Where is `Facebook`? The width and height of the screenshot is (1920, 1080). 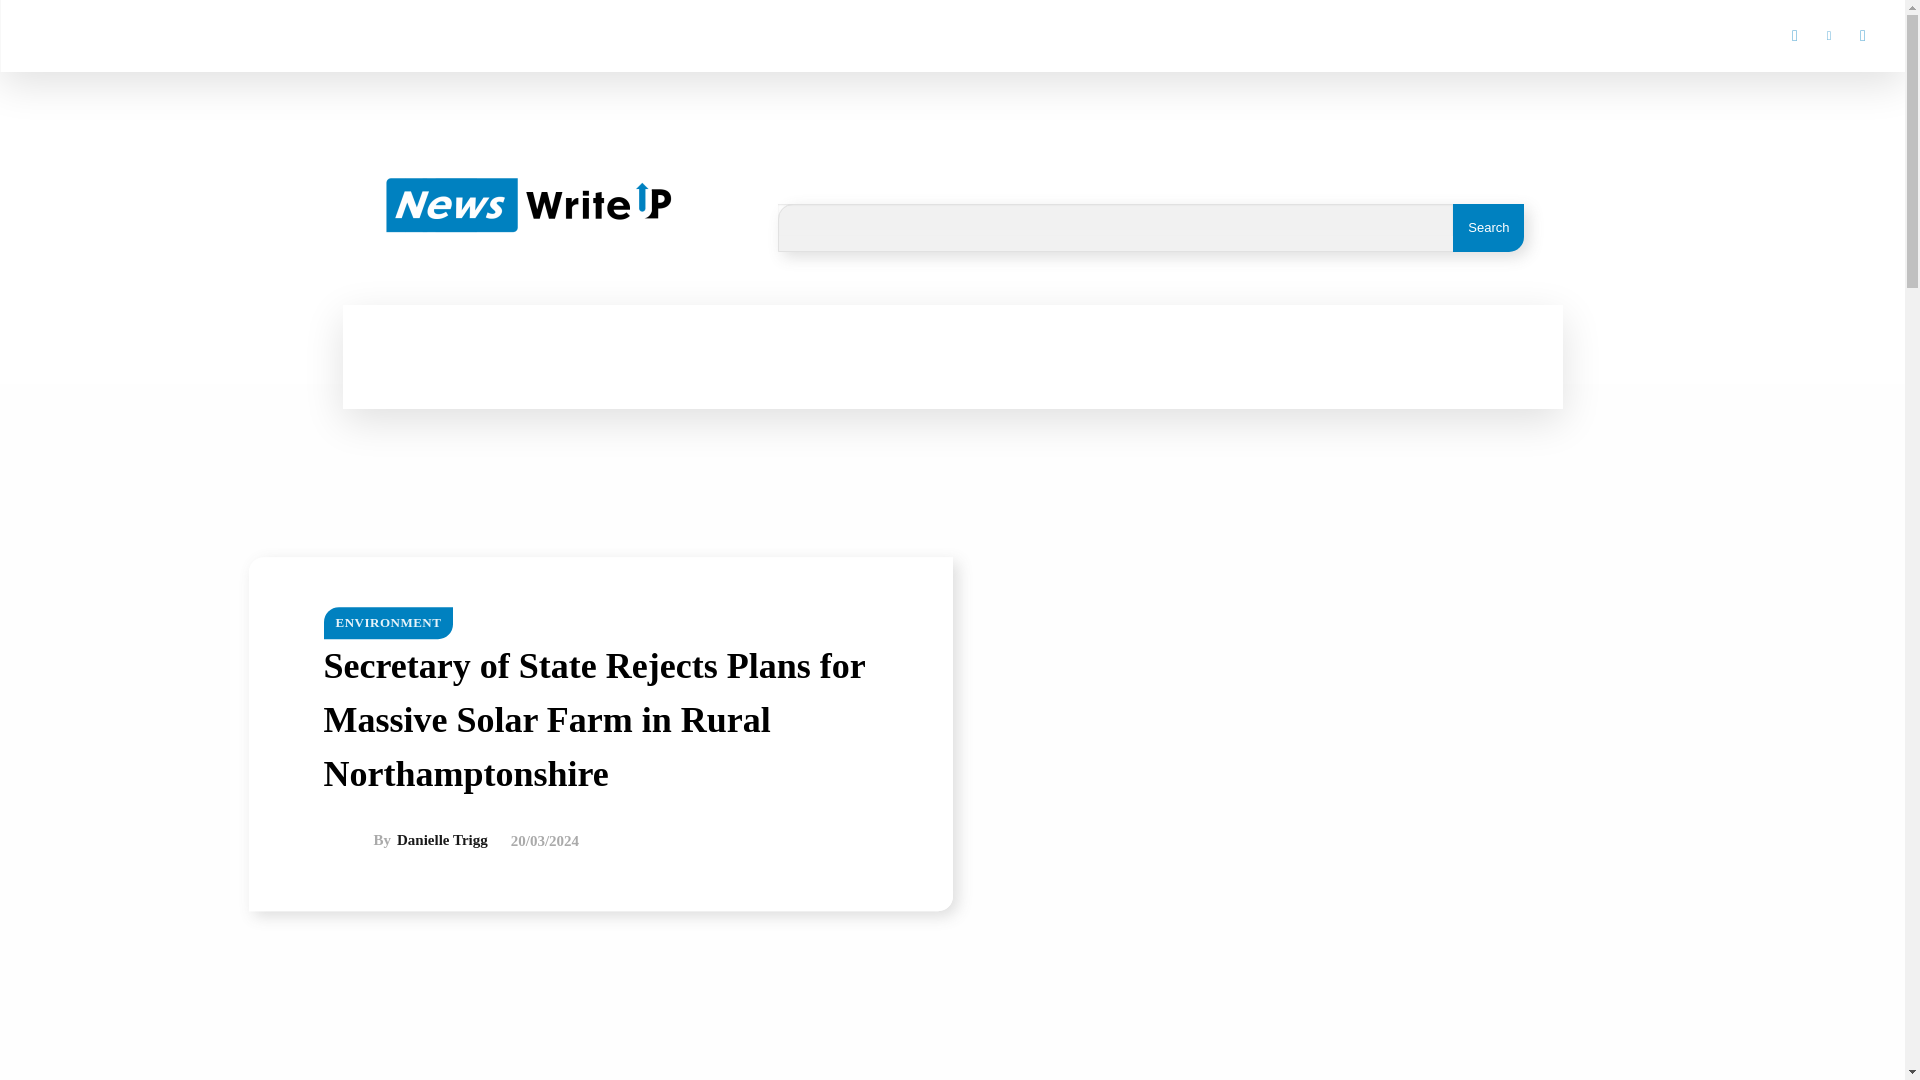
Facebook is located at coordinates (1794, 35).